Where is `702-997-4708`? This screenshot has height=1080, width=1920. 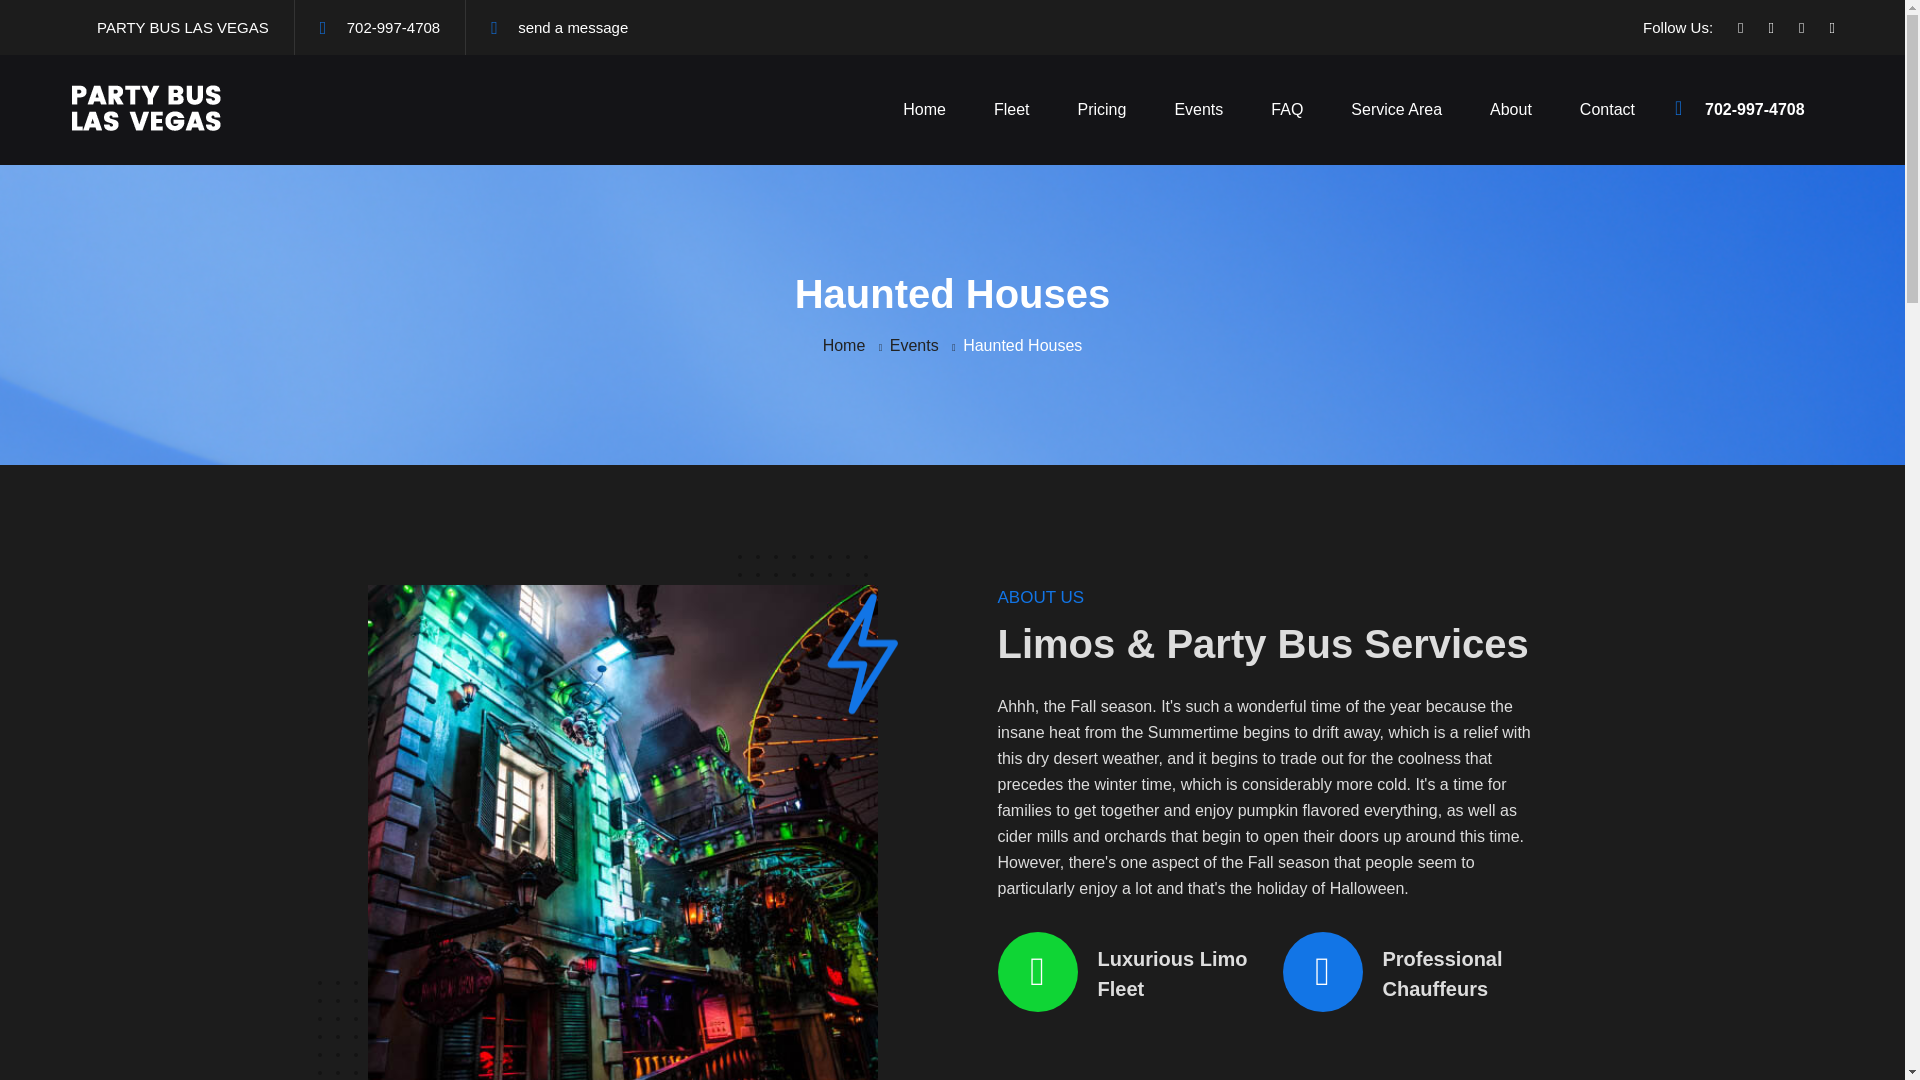 702-997-4708 is located at coordinates (393, 28).